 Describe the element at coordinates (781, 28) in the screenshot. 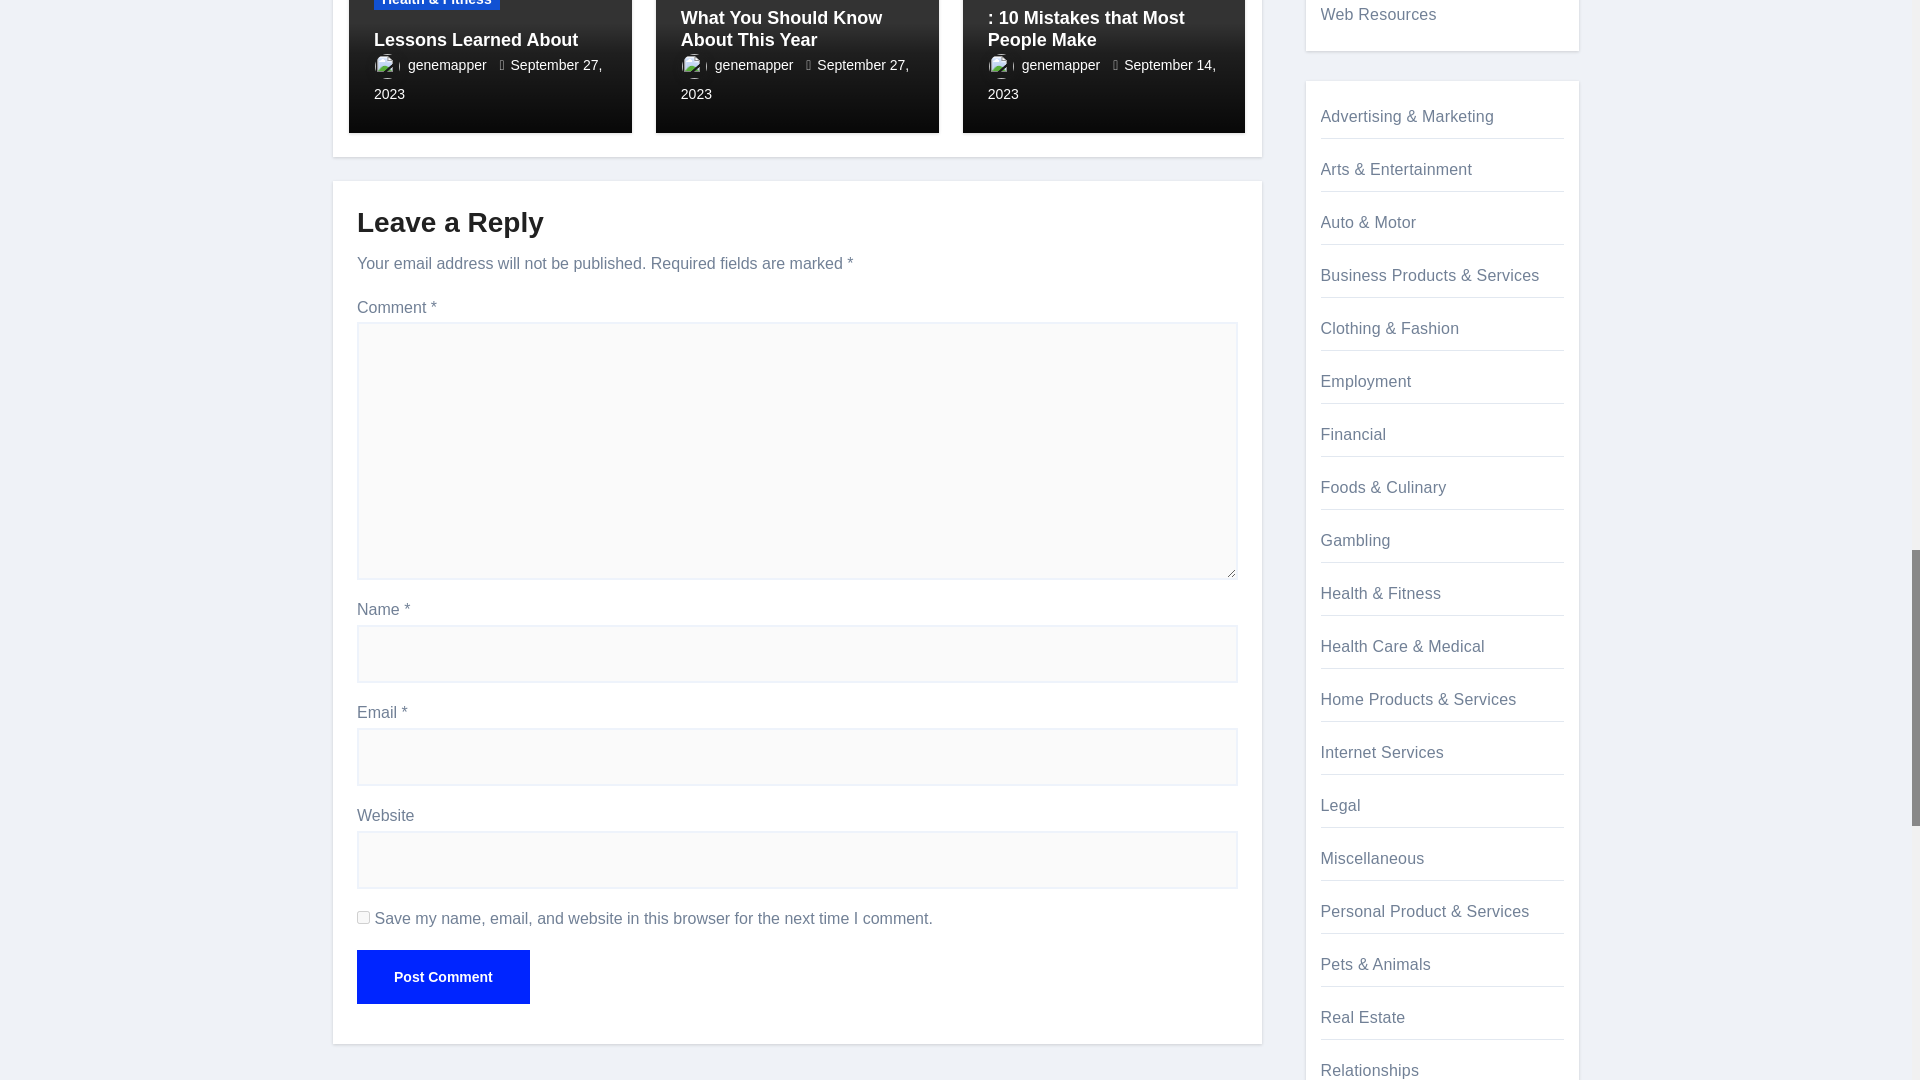

I see `Permalink to: What You Should Know About  This Year` at that location.